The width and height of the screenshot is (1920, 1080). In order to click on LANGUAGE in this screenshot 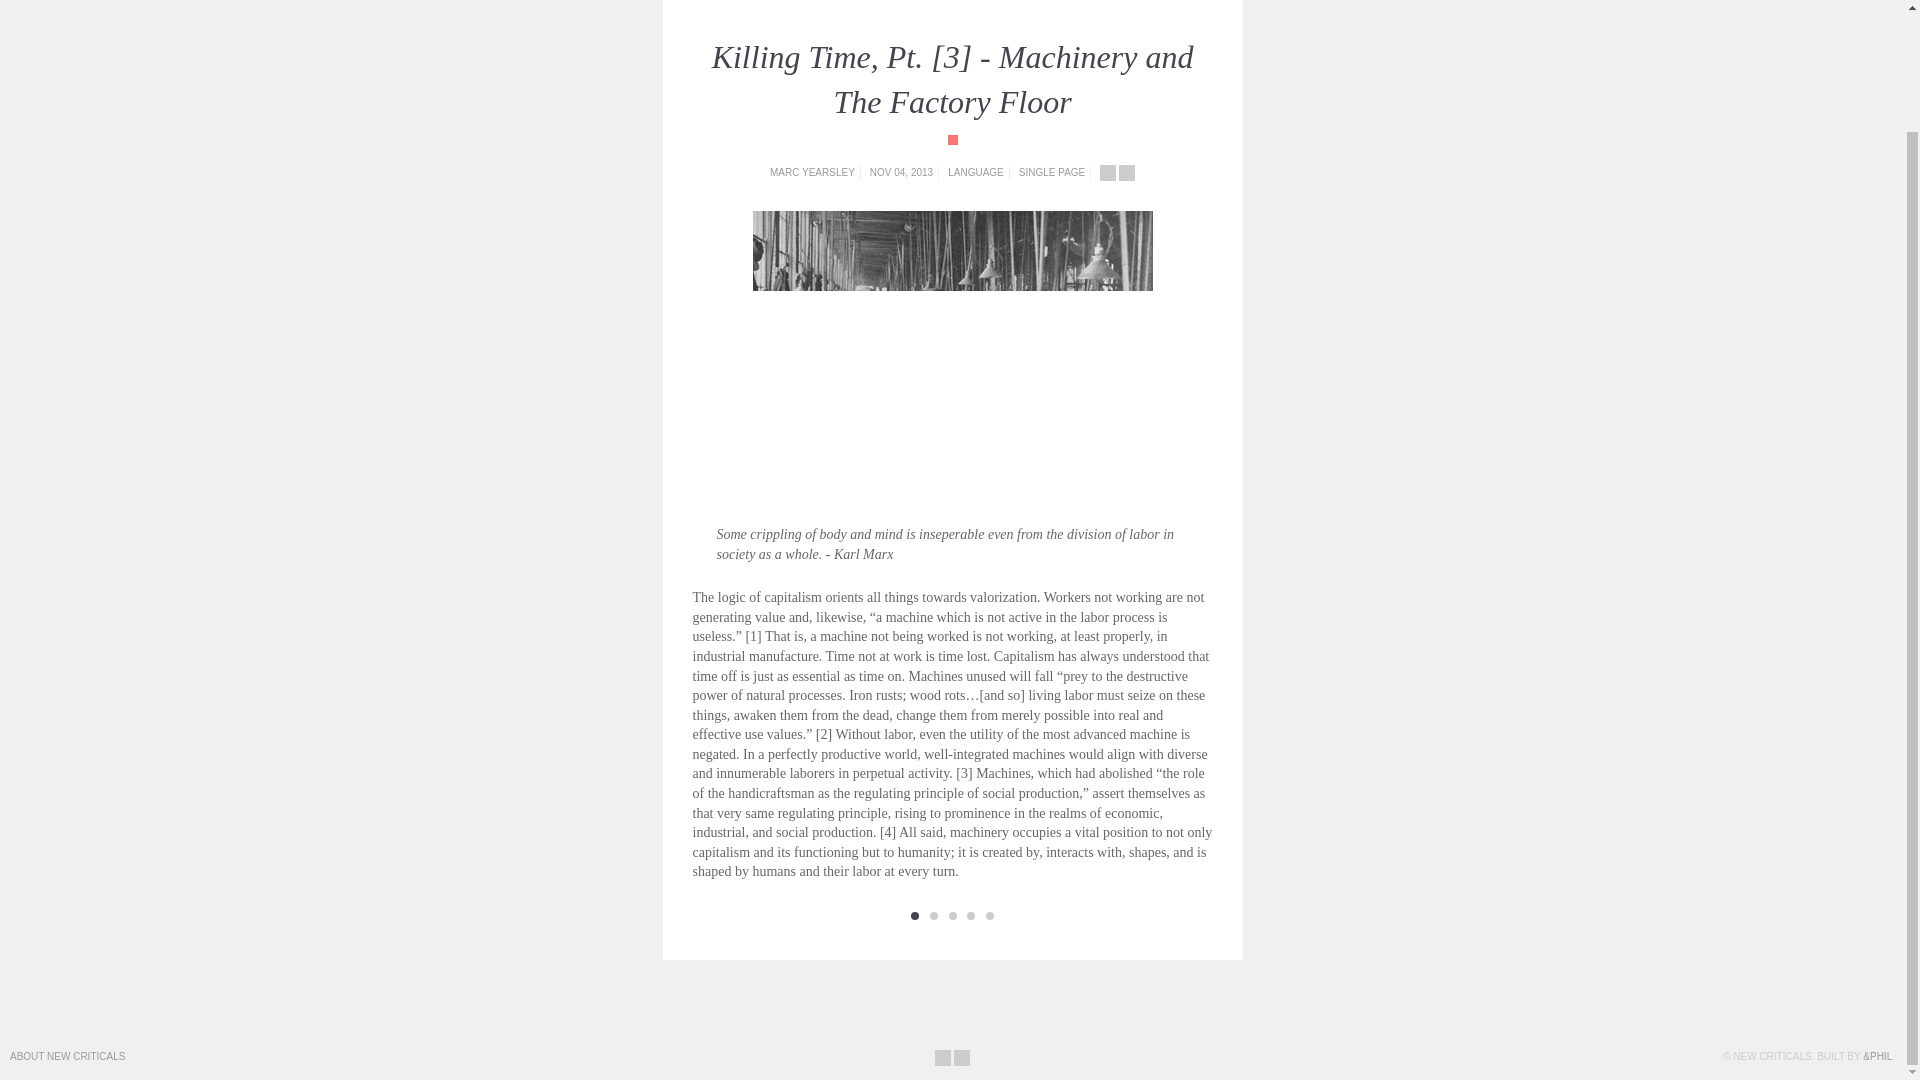, I will do `click(976, 172)`.